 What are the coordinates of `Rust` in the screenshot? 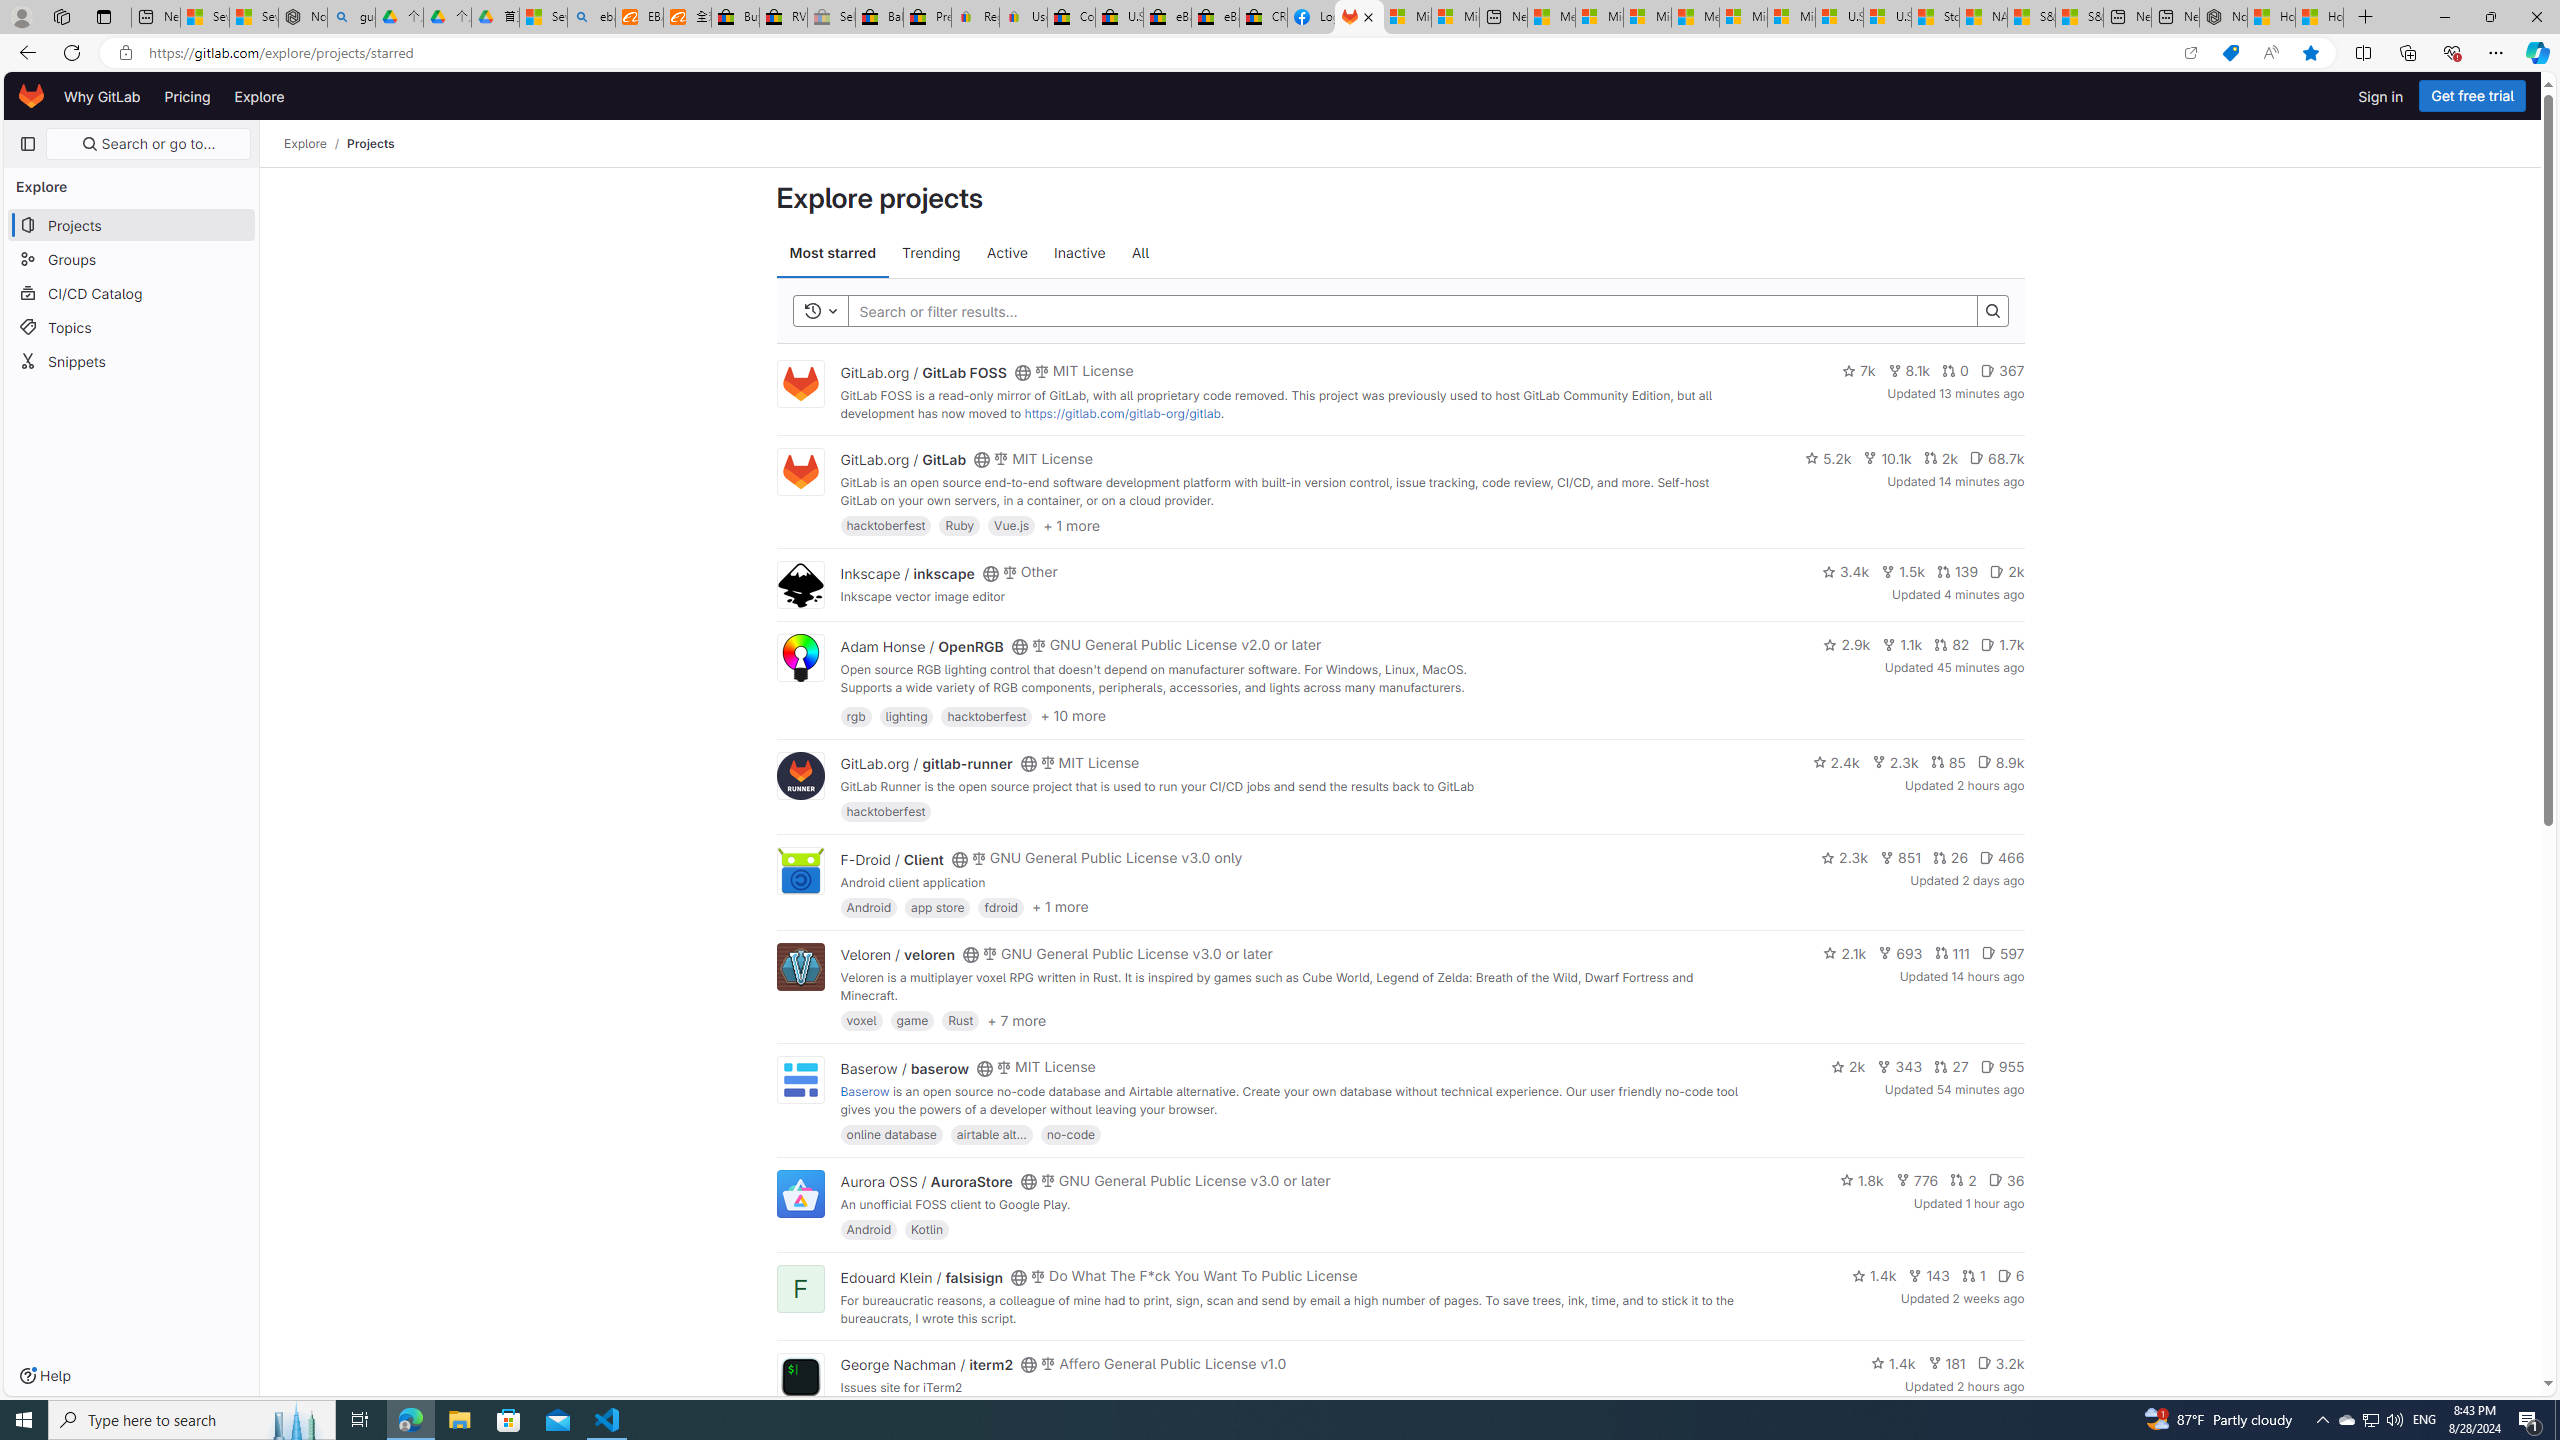 It's located at (960, 1020).